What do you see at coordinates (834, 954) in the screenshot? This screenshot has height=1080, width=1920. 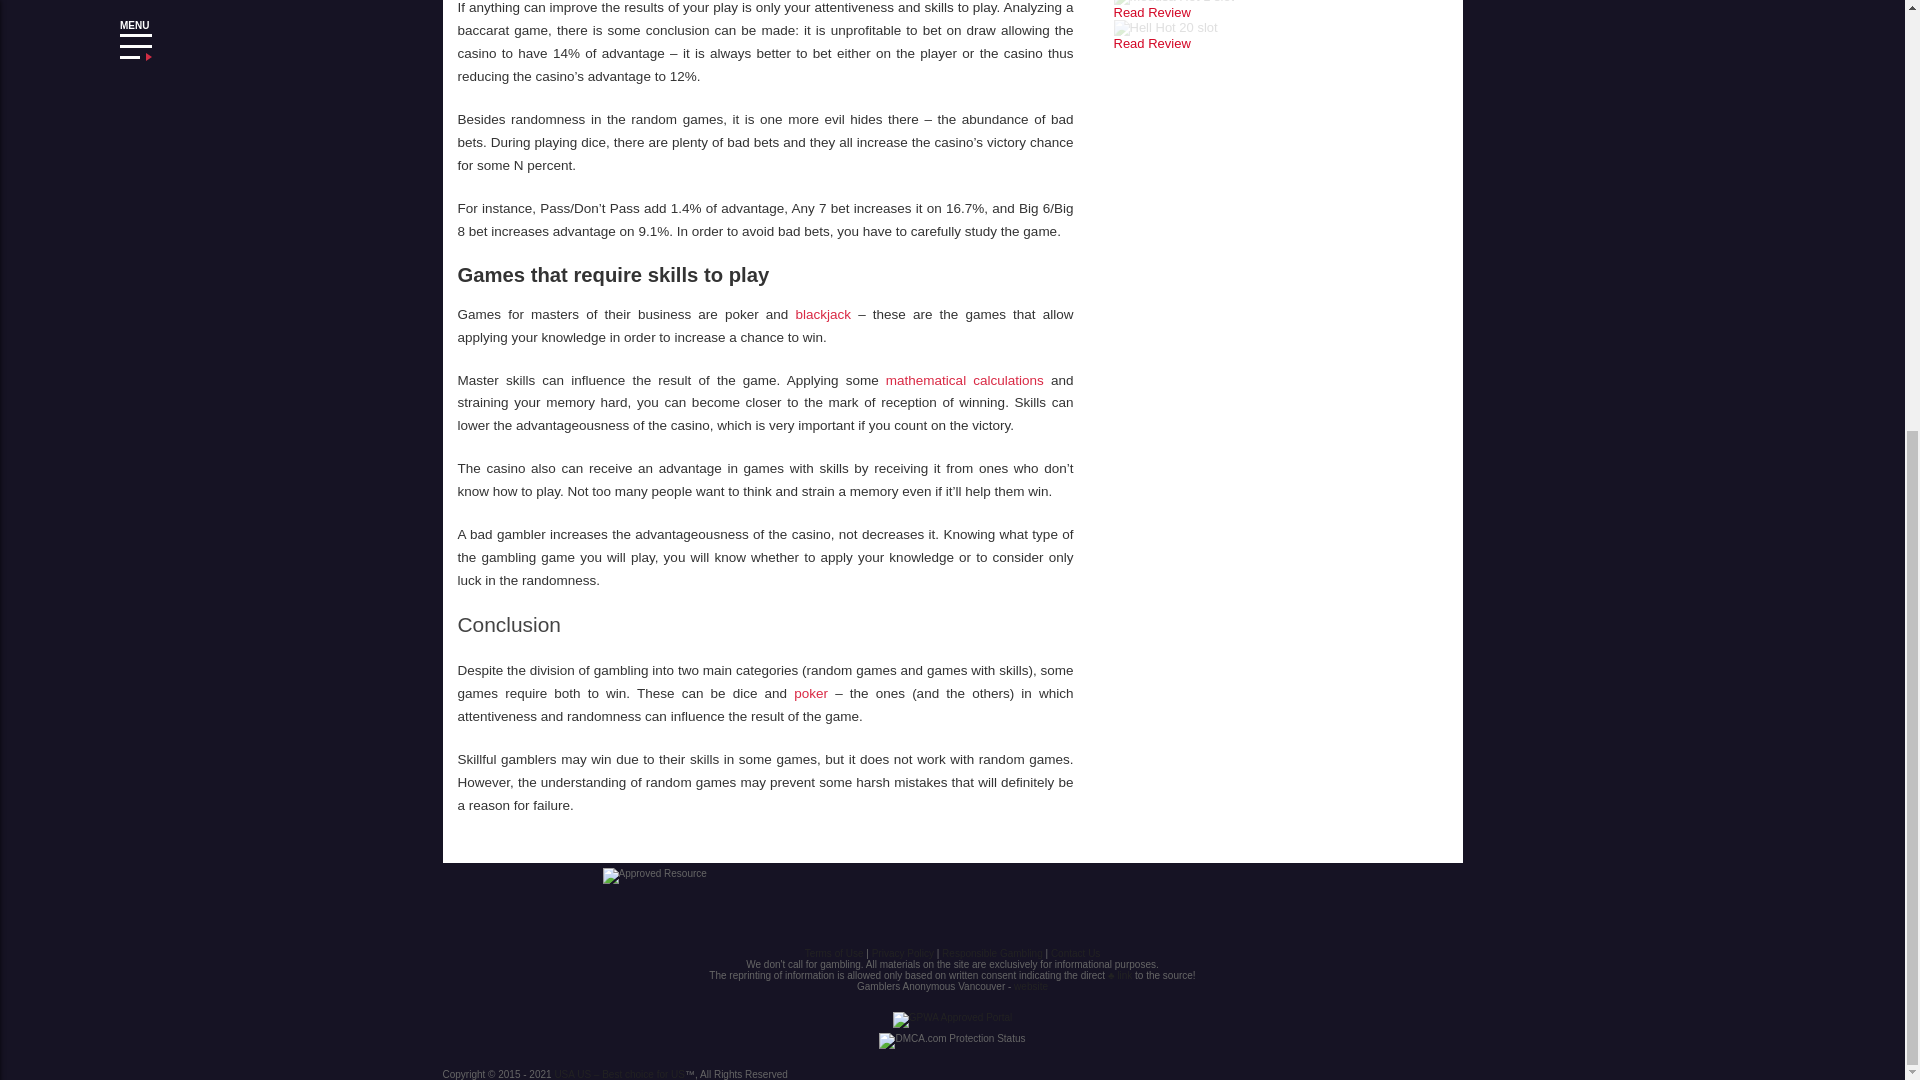 I see `Terms of Use` at bounding box center [834, 954].